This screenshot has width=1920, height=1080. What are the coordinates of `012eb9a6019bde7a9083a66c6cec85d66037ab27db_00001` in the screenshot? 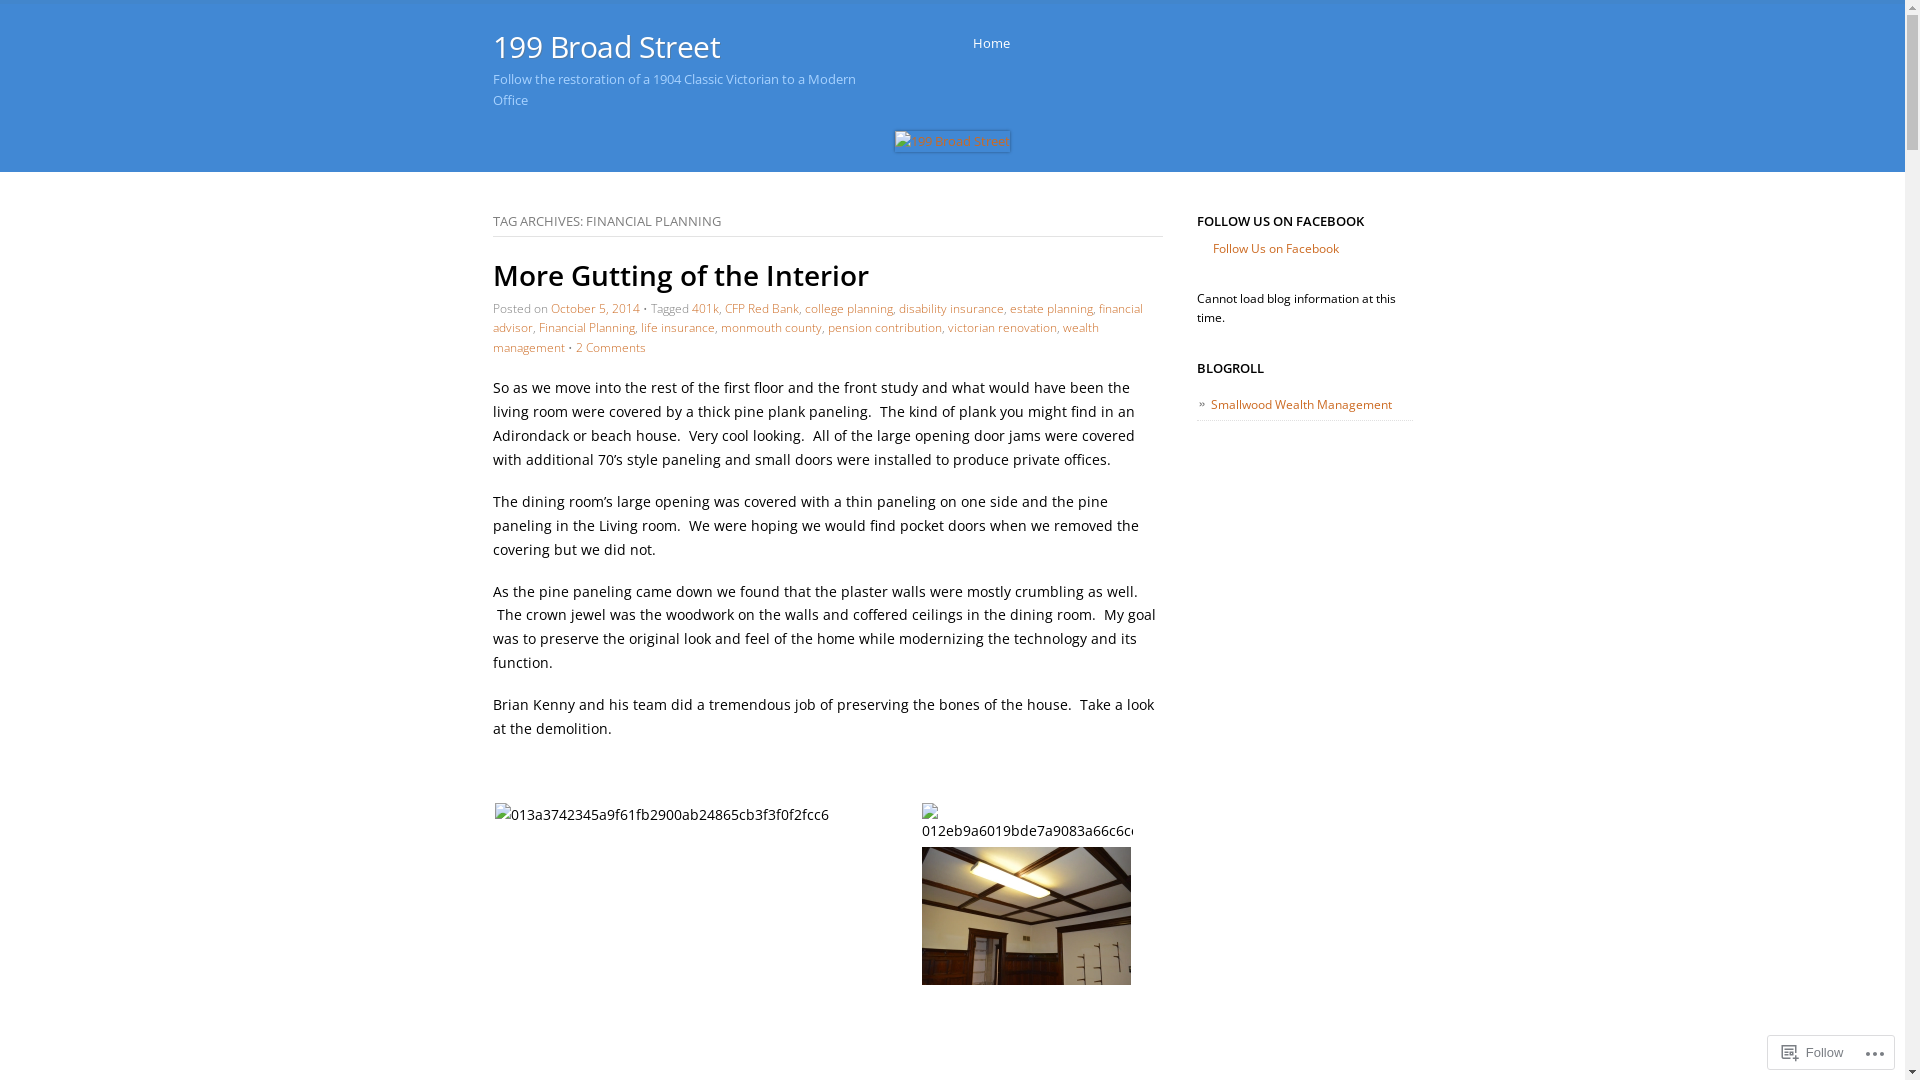 It's located at (1028, 823).